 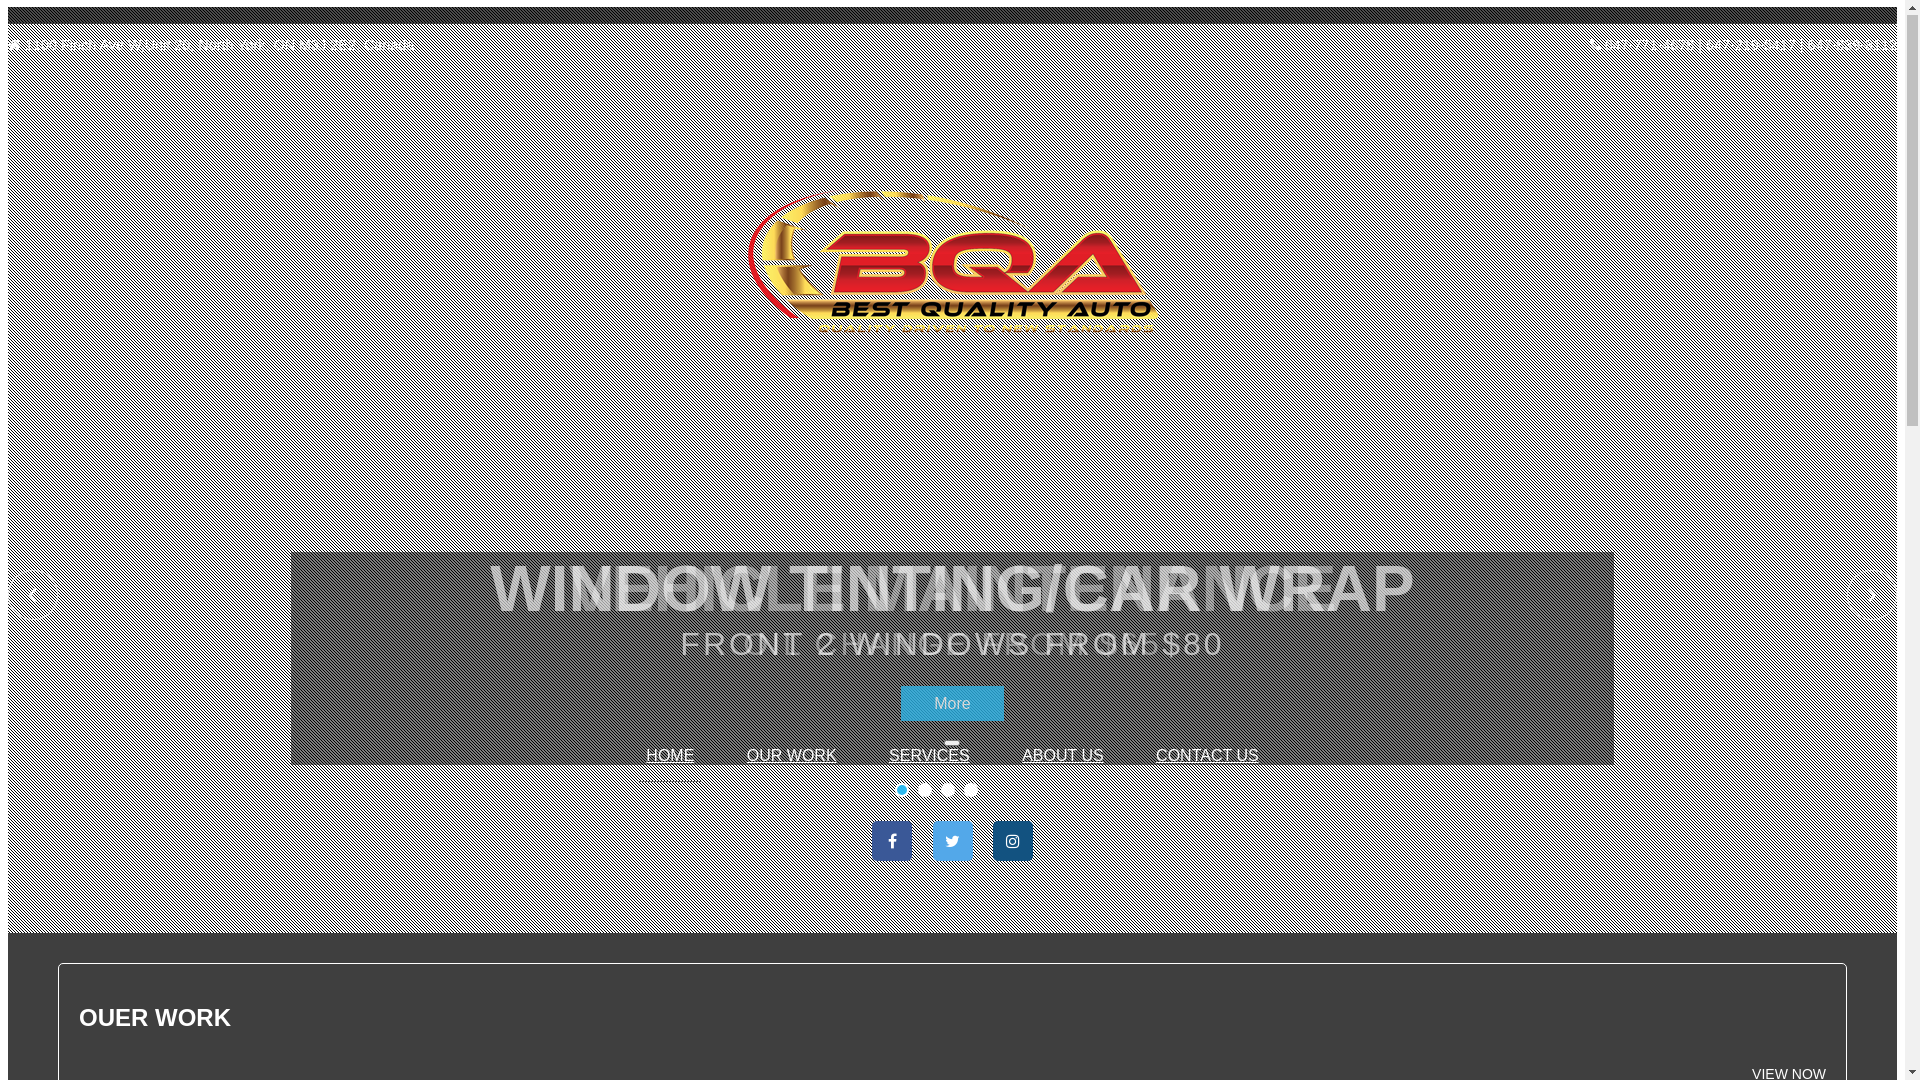 I want to click on More, so click(x=952, y=704).